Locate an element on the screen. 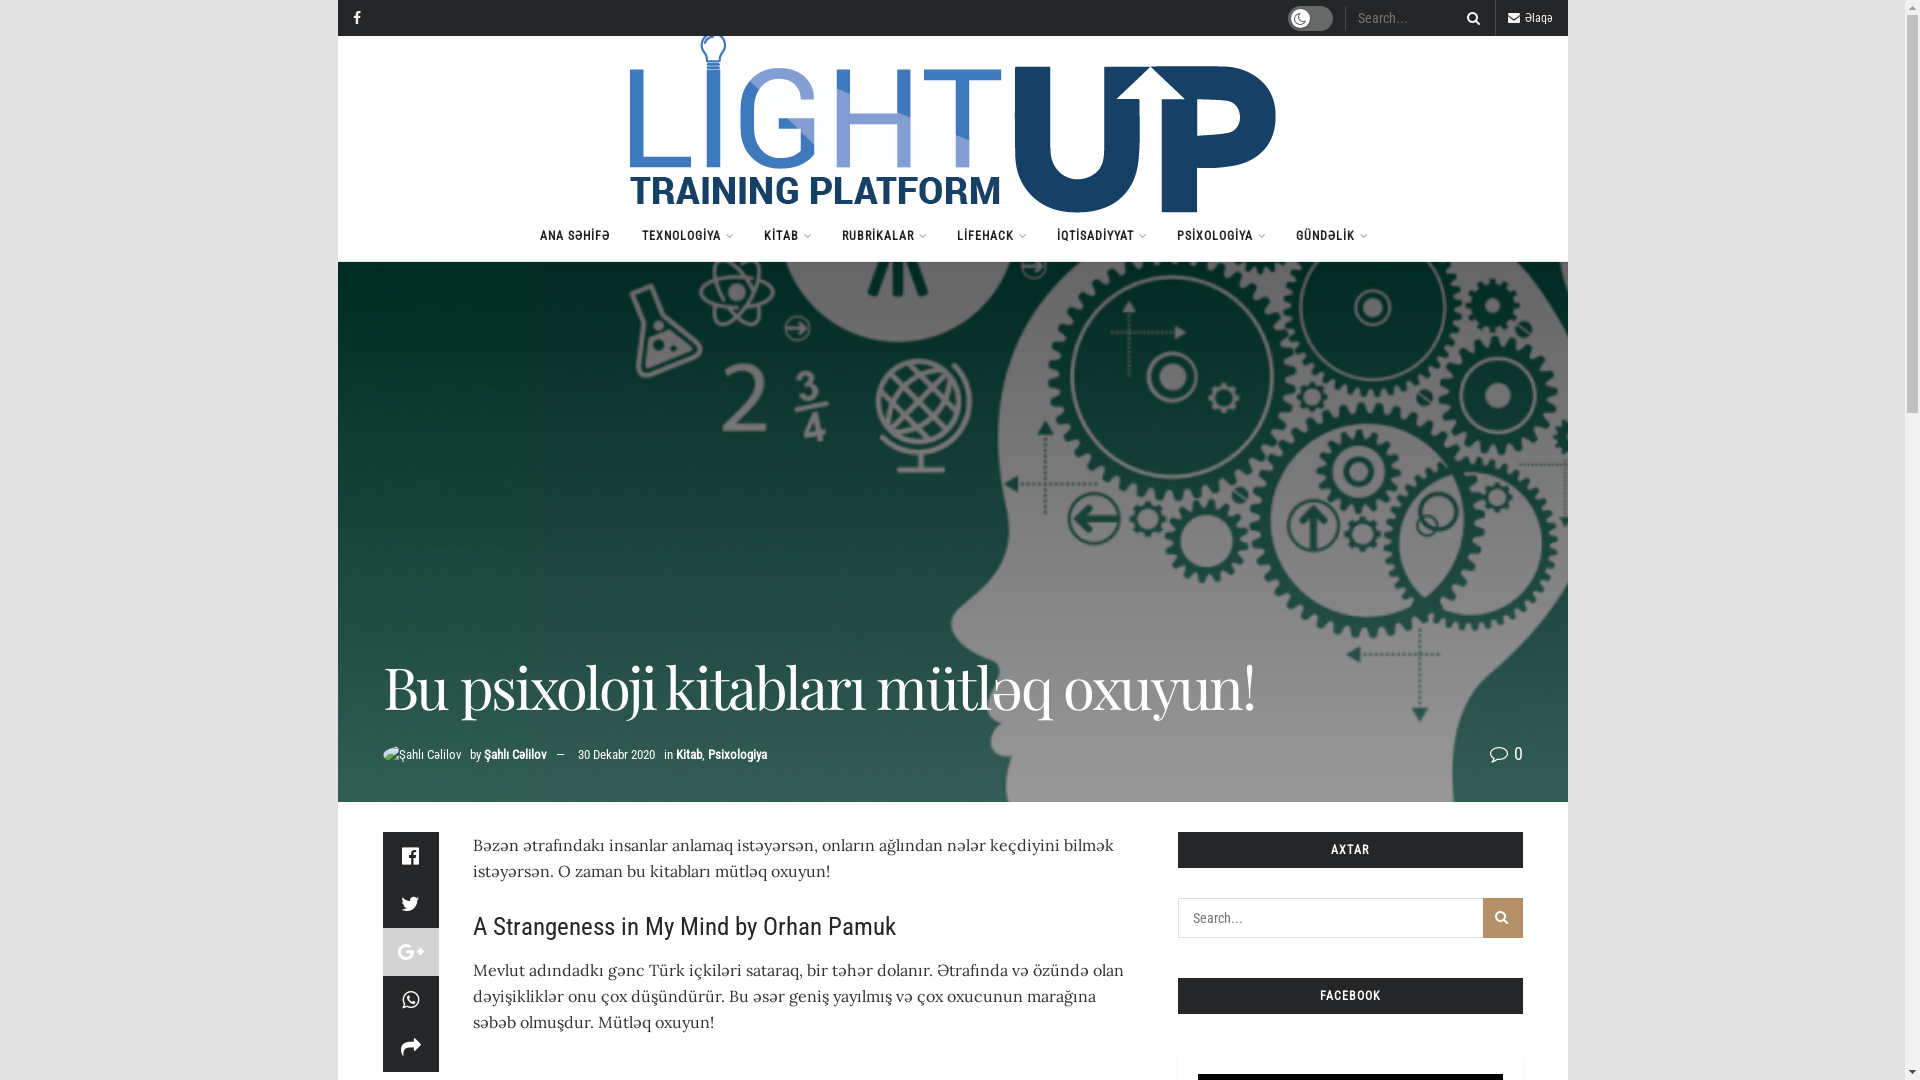 This screenshot has height=1080, width=1920. KITAB is located at coordinates (787, 236).